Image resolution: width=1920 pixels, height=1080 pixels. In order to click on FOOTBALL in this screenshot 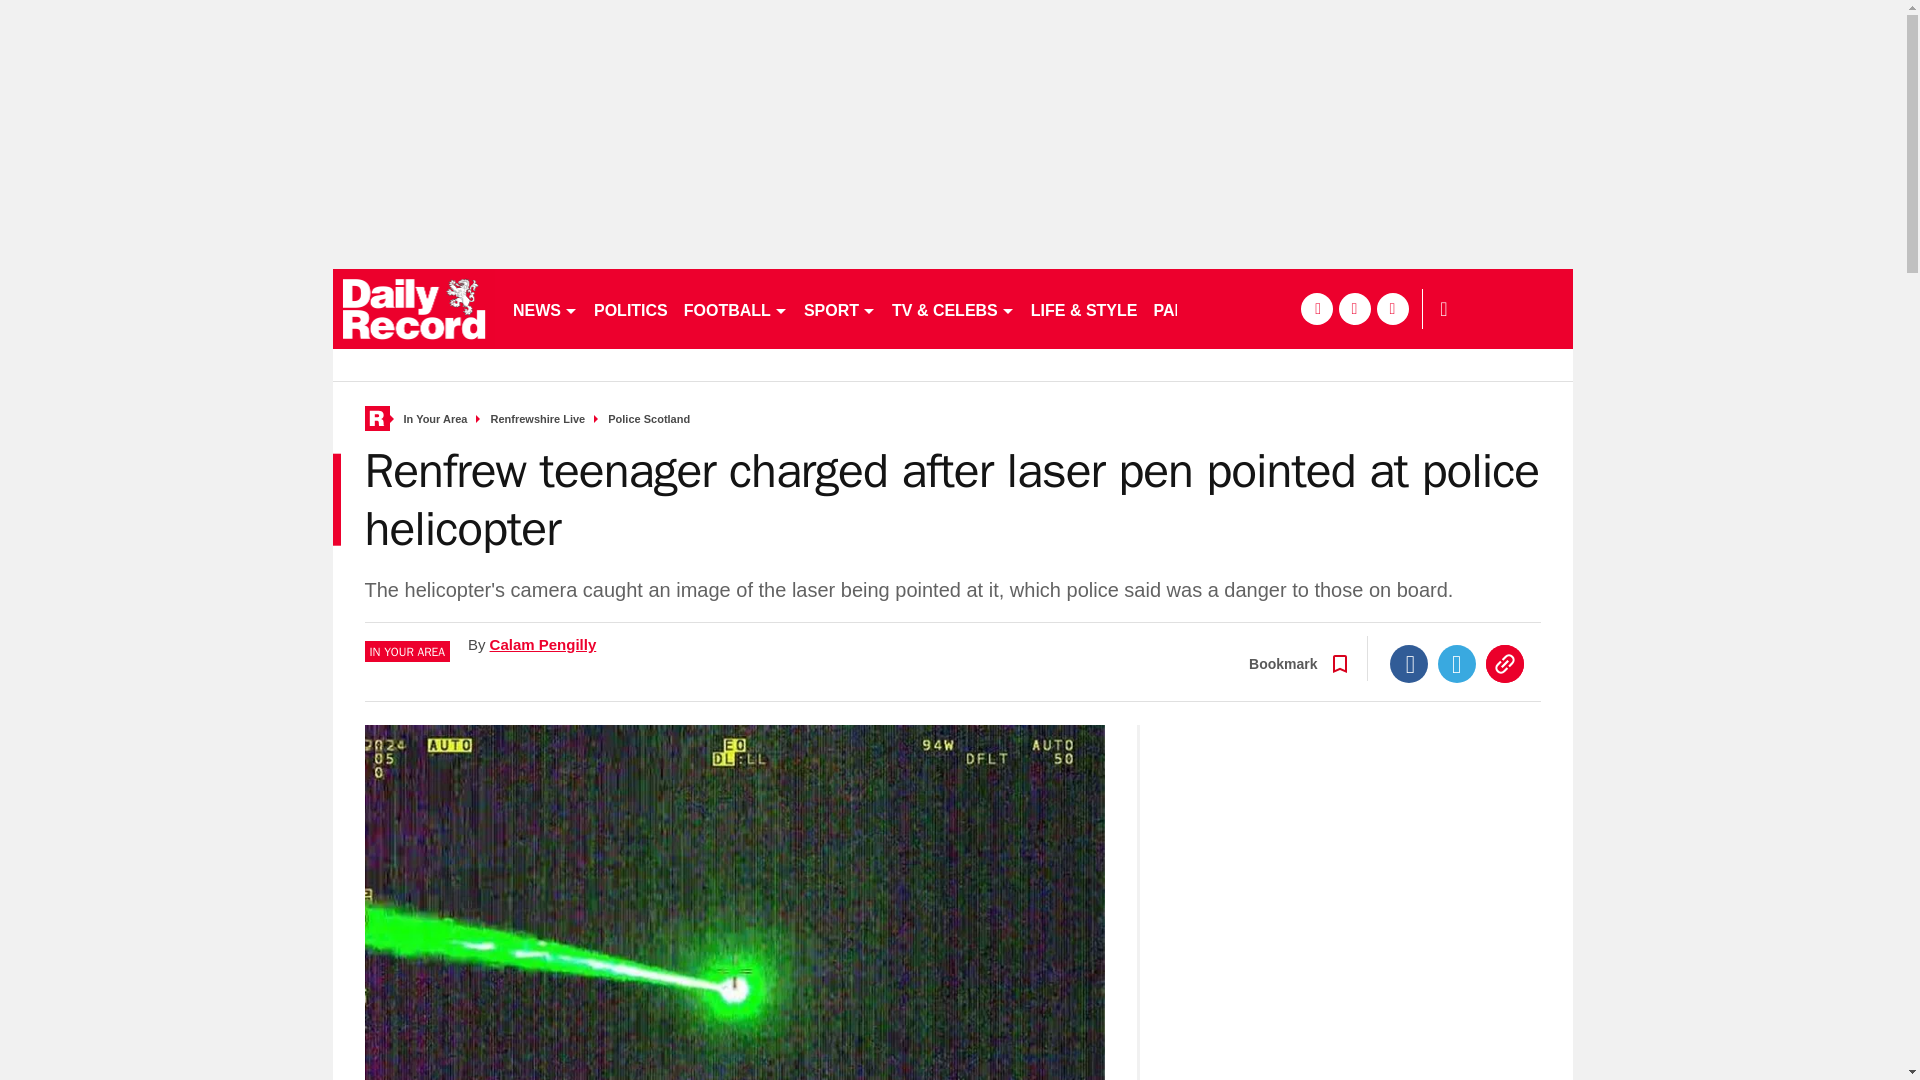, I will do `click(736, 308)`.